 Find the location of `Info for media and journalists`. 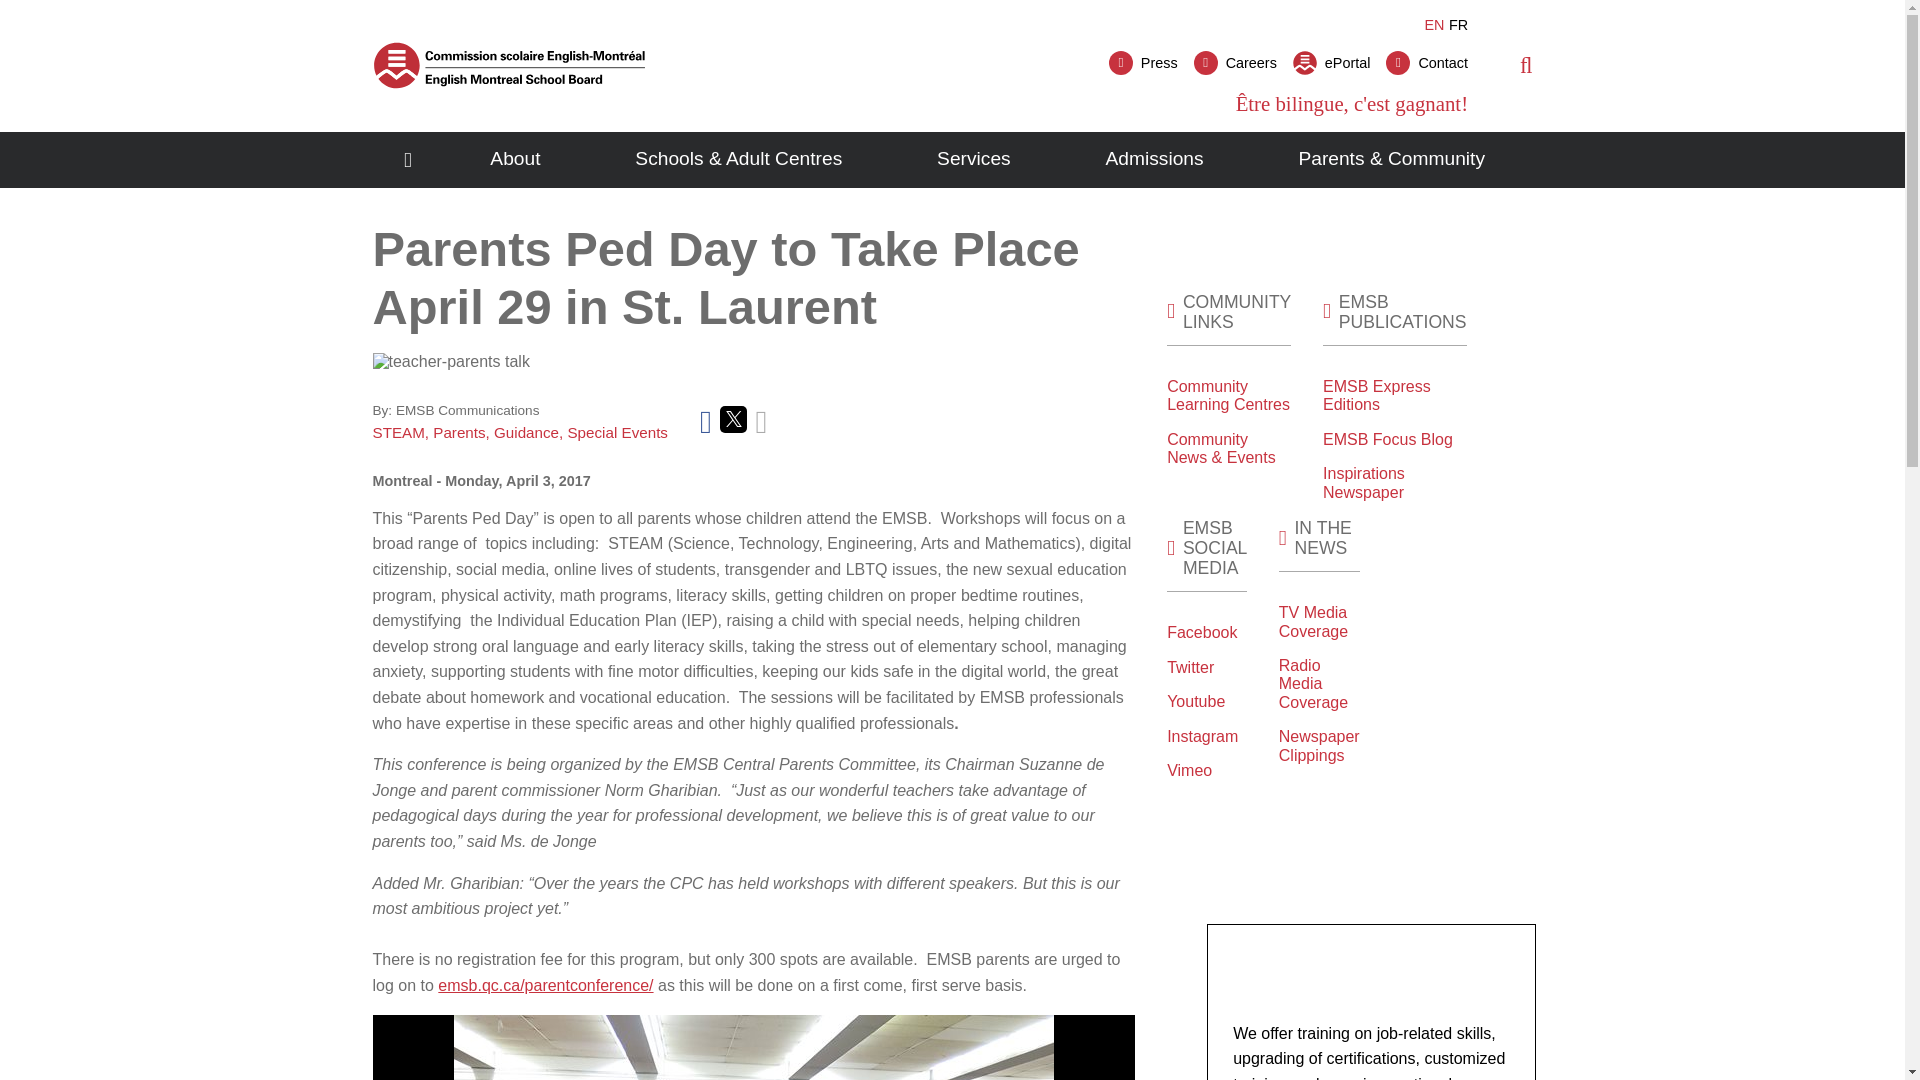

Info for media and journalists is located at coordinates (1144, 62).